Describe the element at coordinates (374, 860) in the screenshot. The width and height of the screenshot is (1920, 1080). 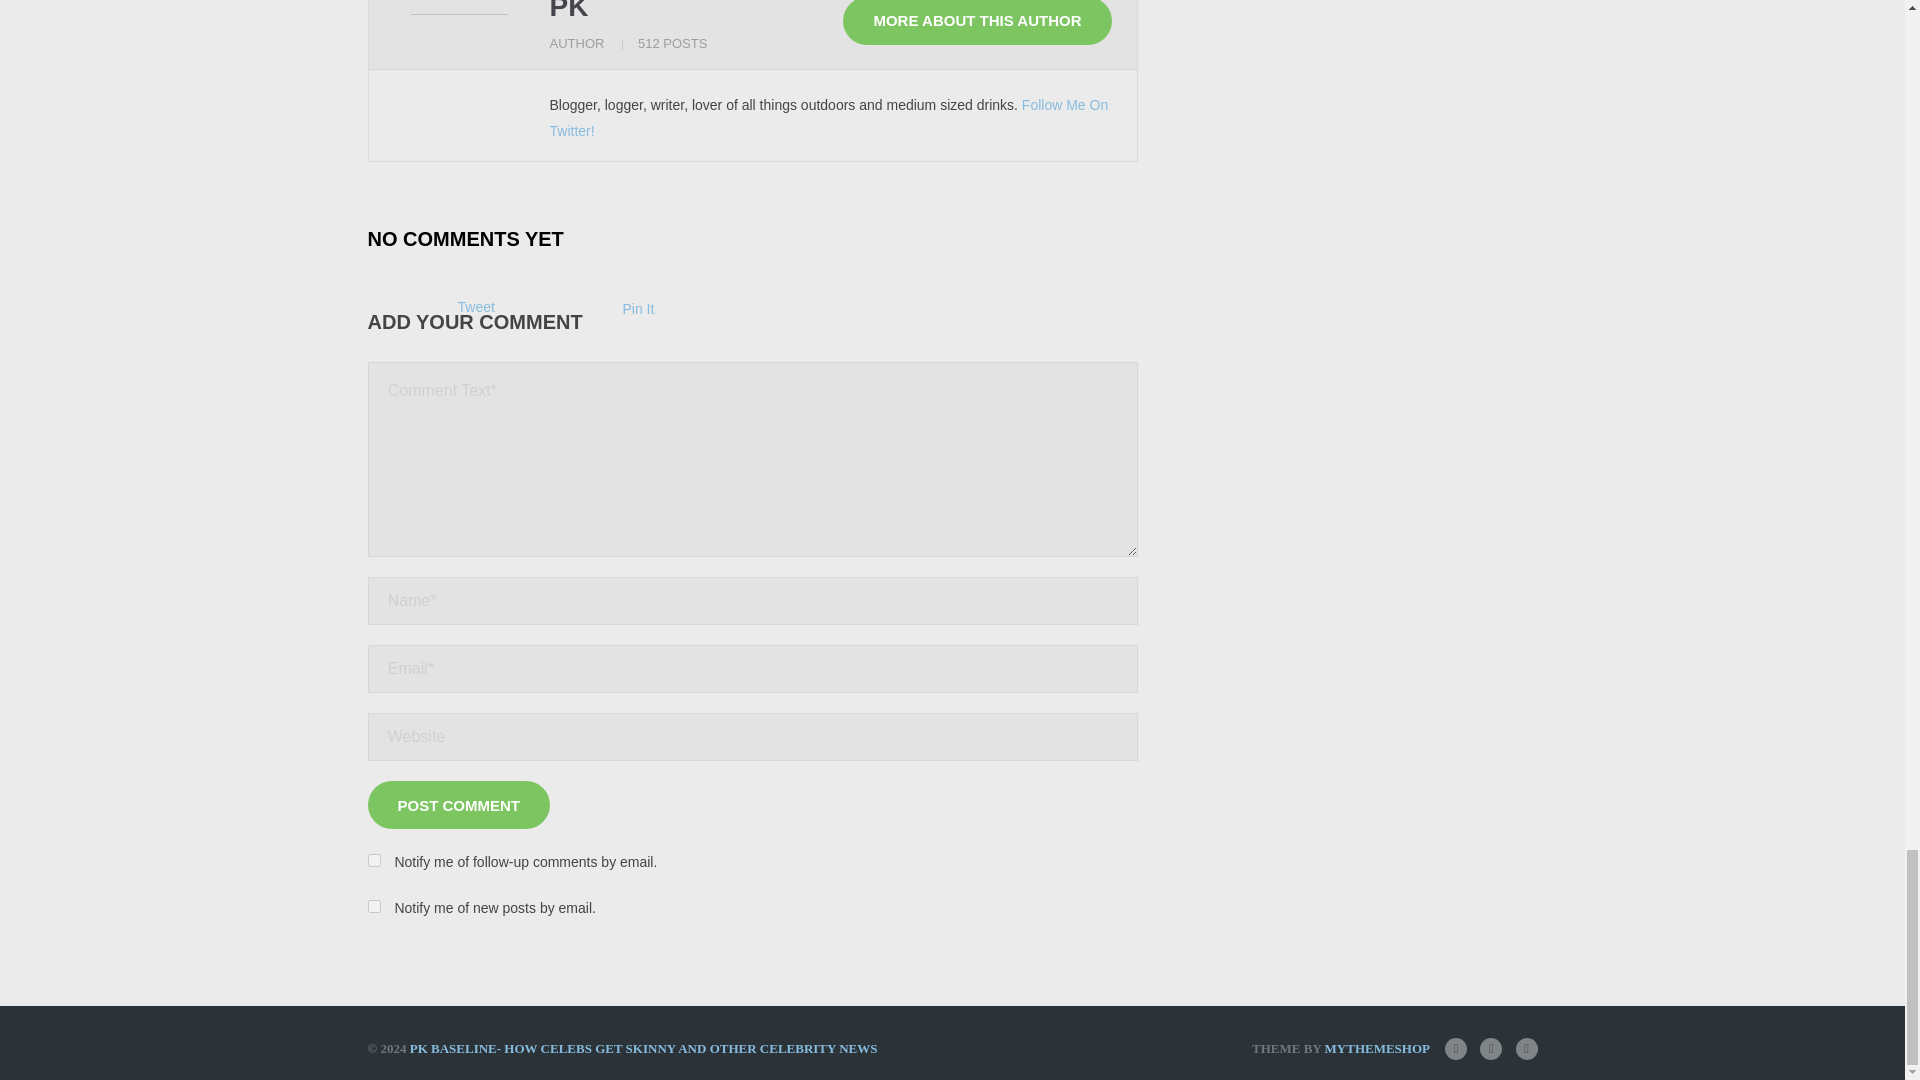
I see `subscribe` at that location.